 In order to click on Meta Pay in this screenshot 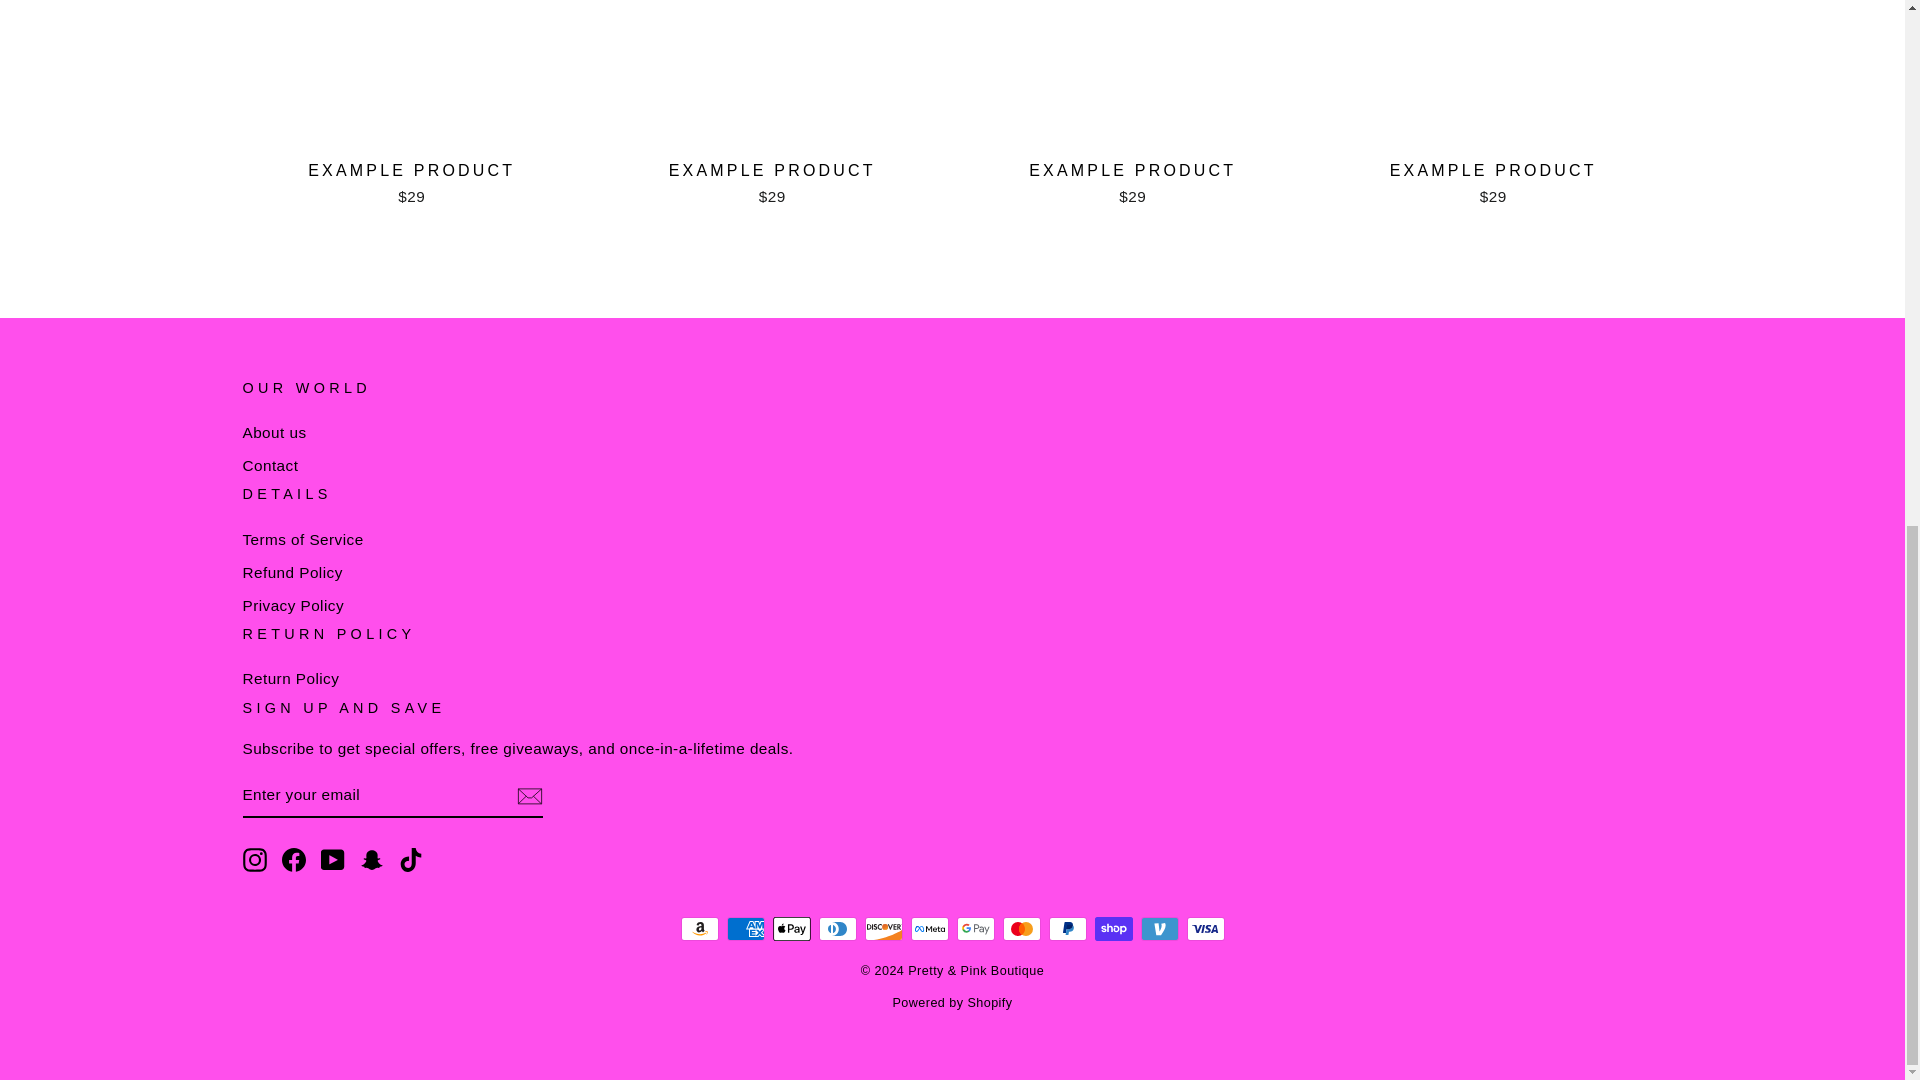, I will do `click(929, 928)`.